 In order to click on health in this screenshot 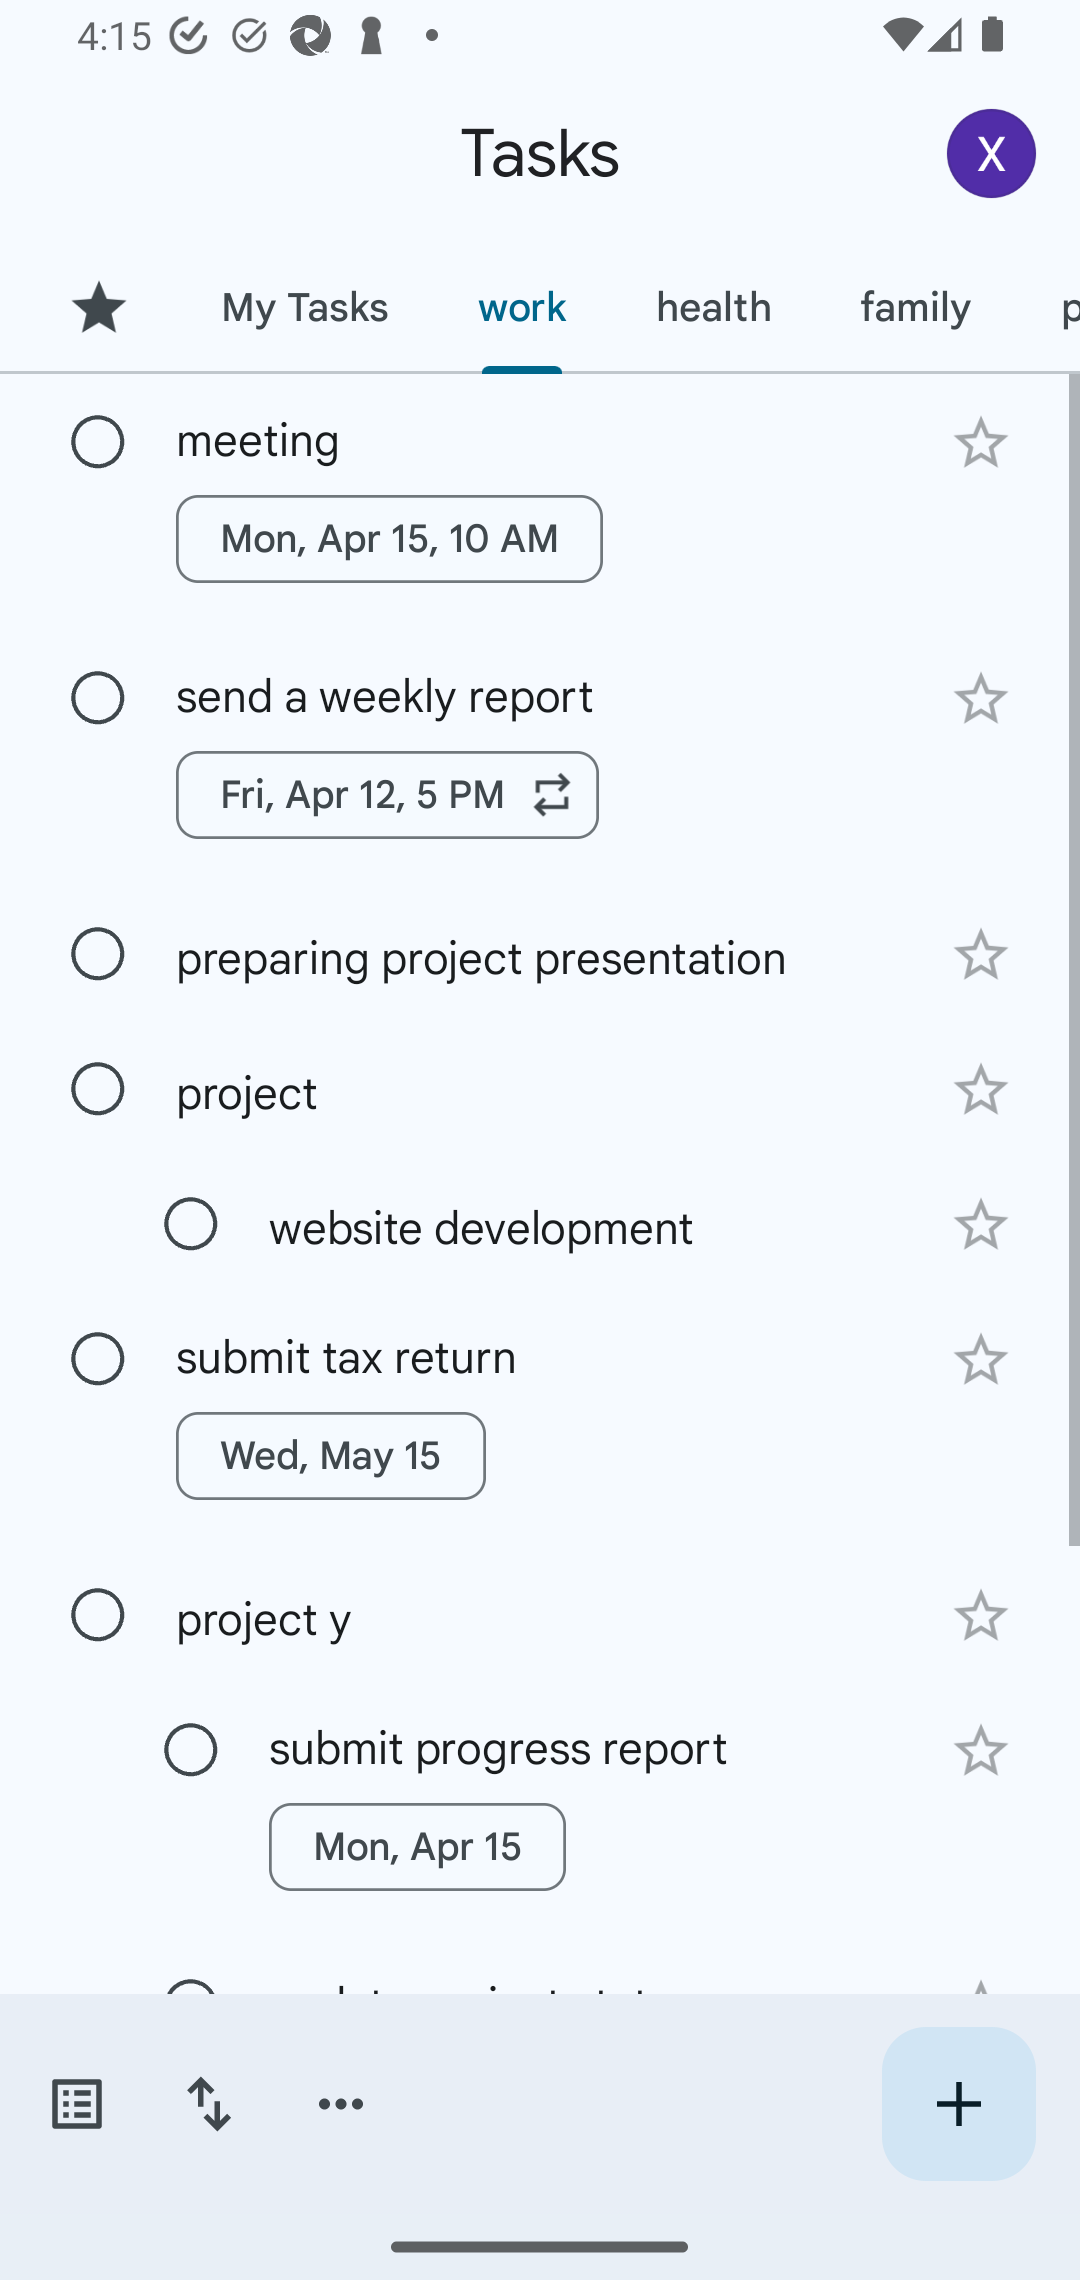, I will do `click(713, 307)`.